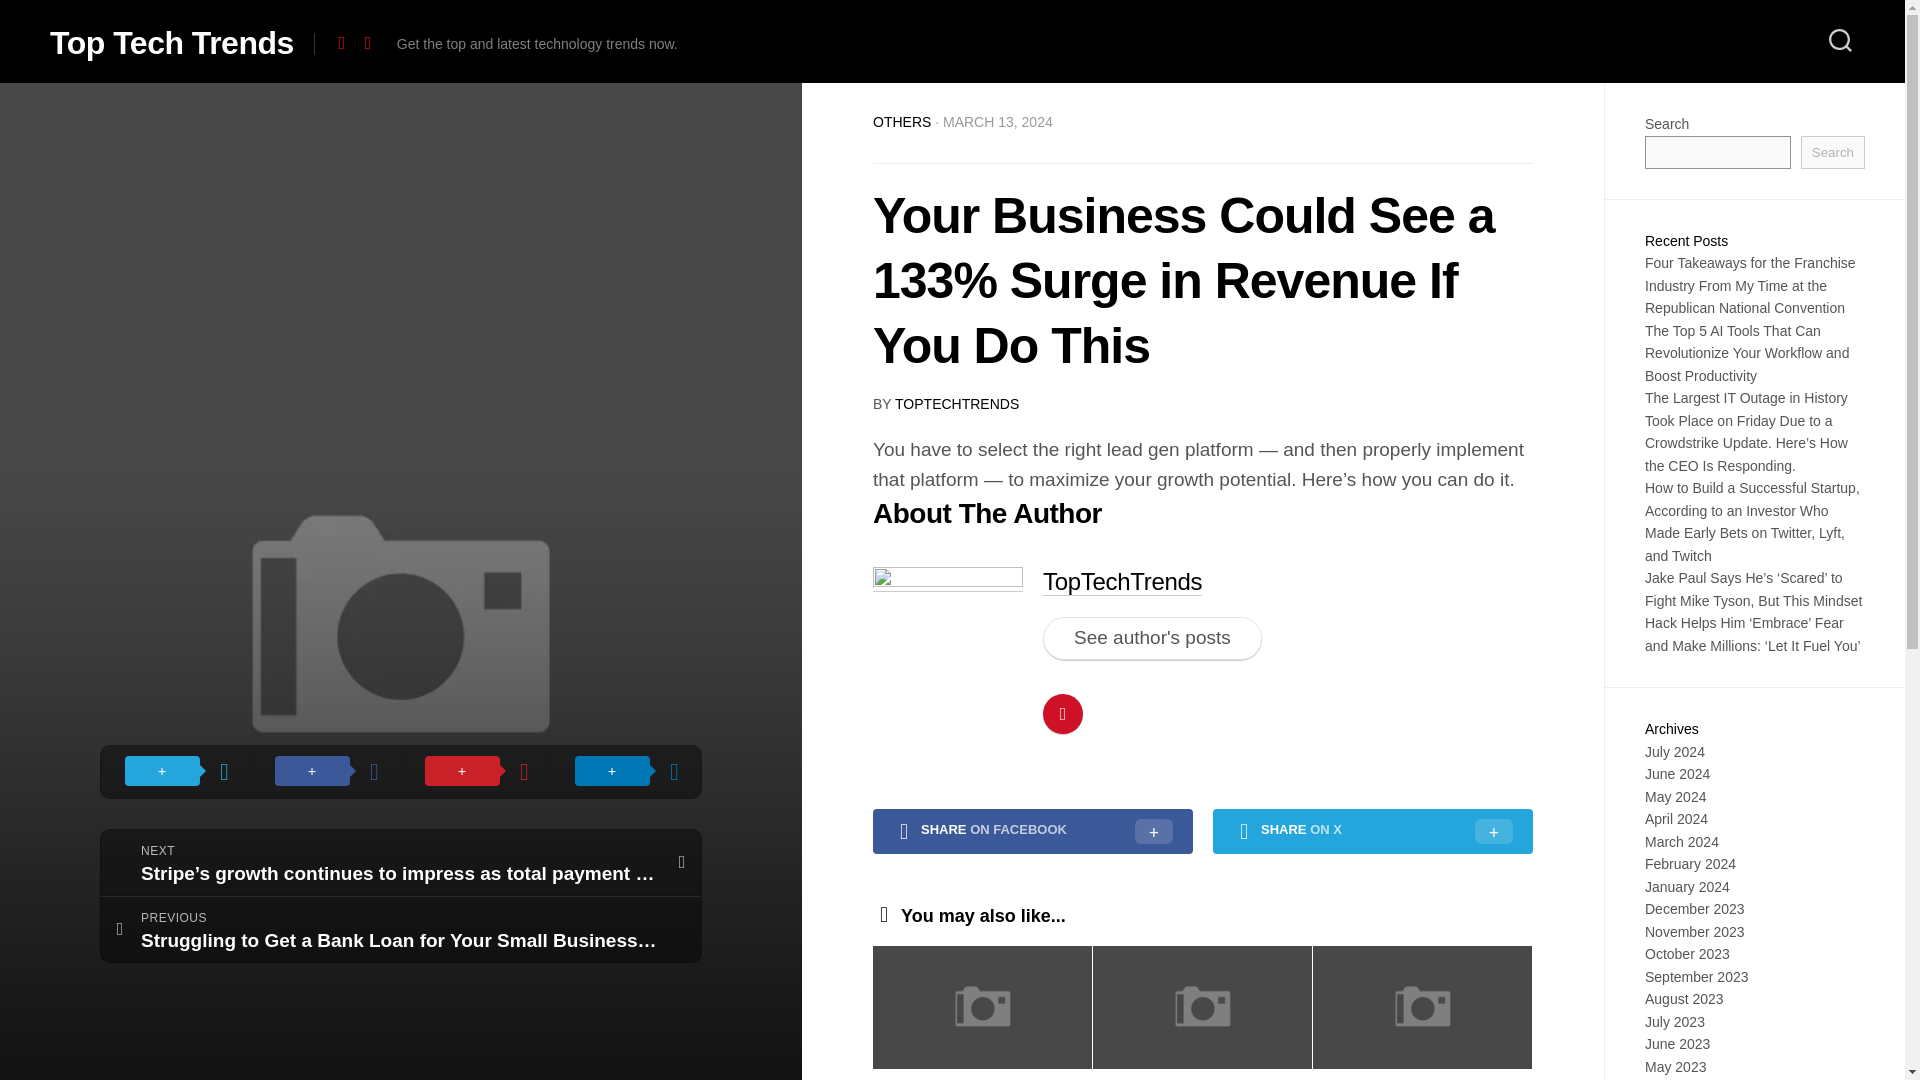 Image resolution: width=1920 pixels, height=1080 pixels. I want to click on December 2023, so click(1695, 908).